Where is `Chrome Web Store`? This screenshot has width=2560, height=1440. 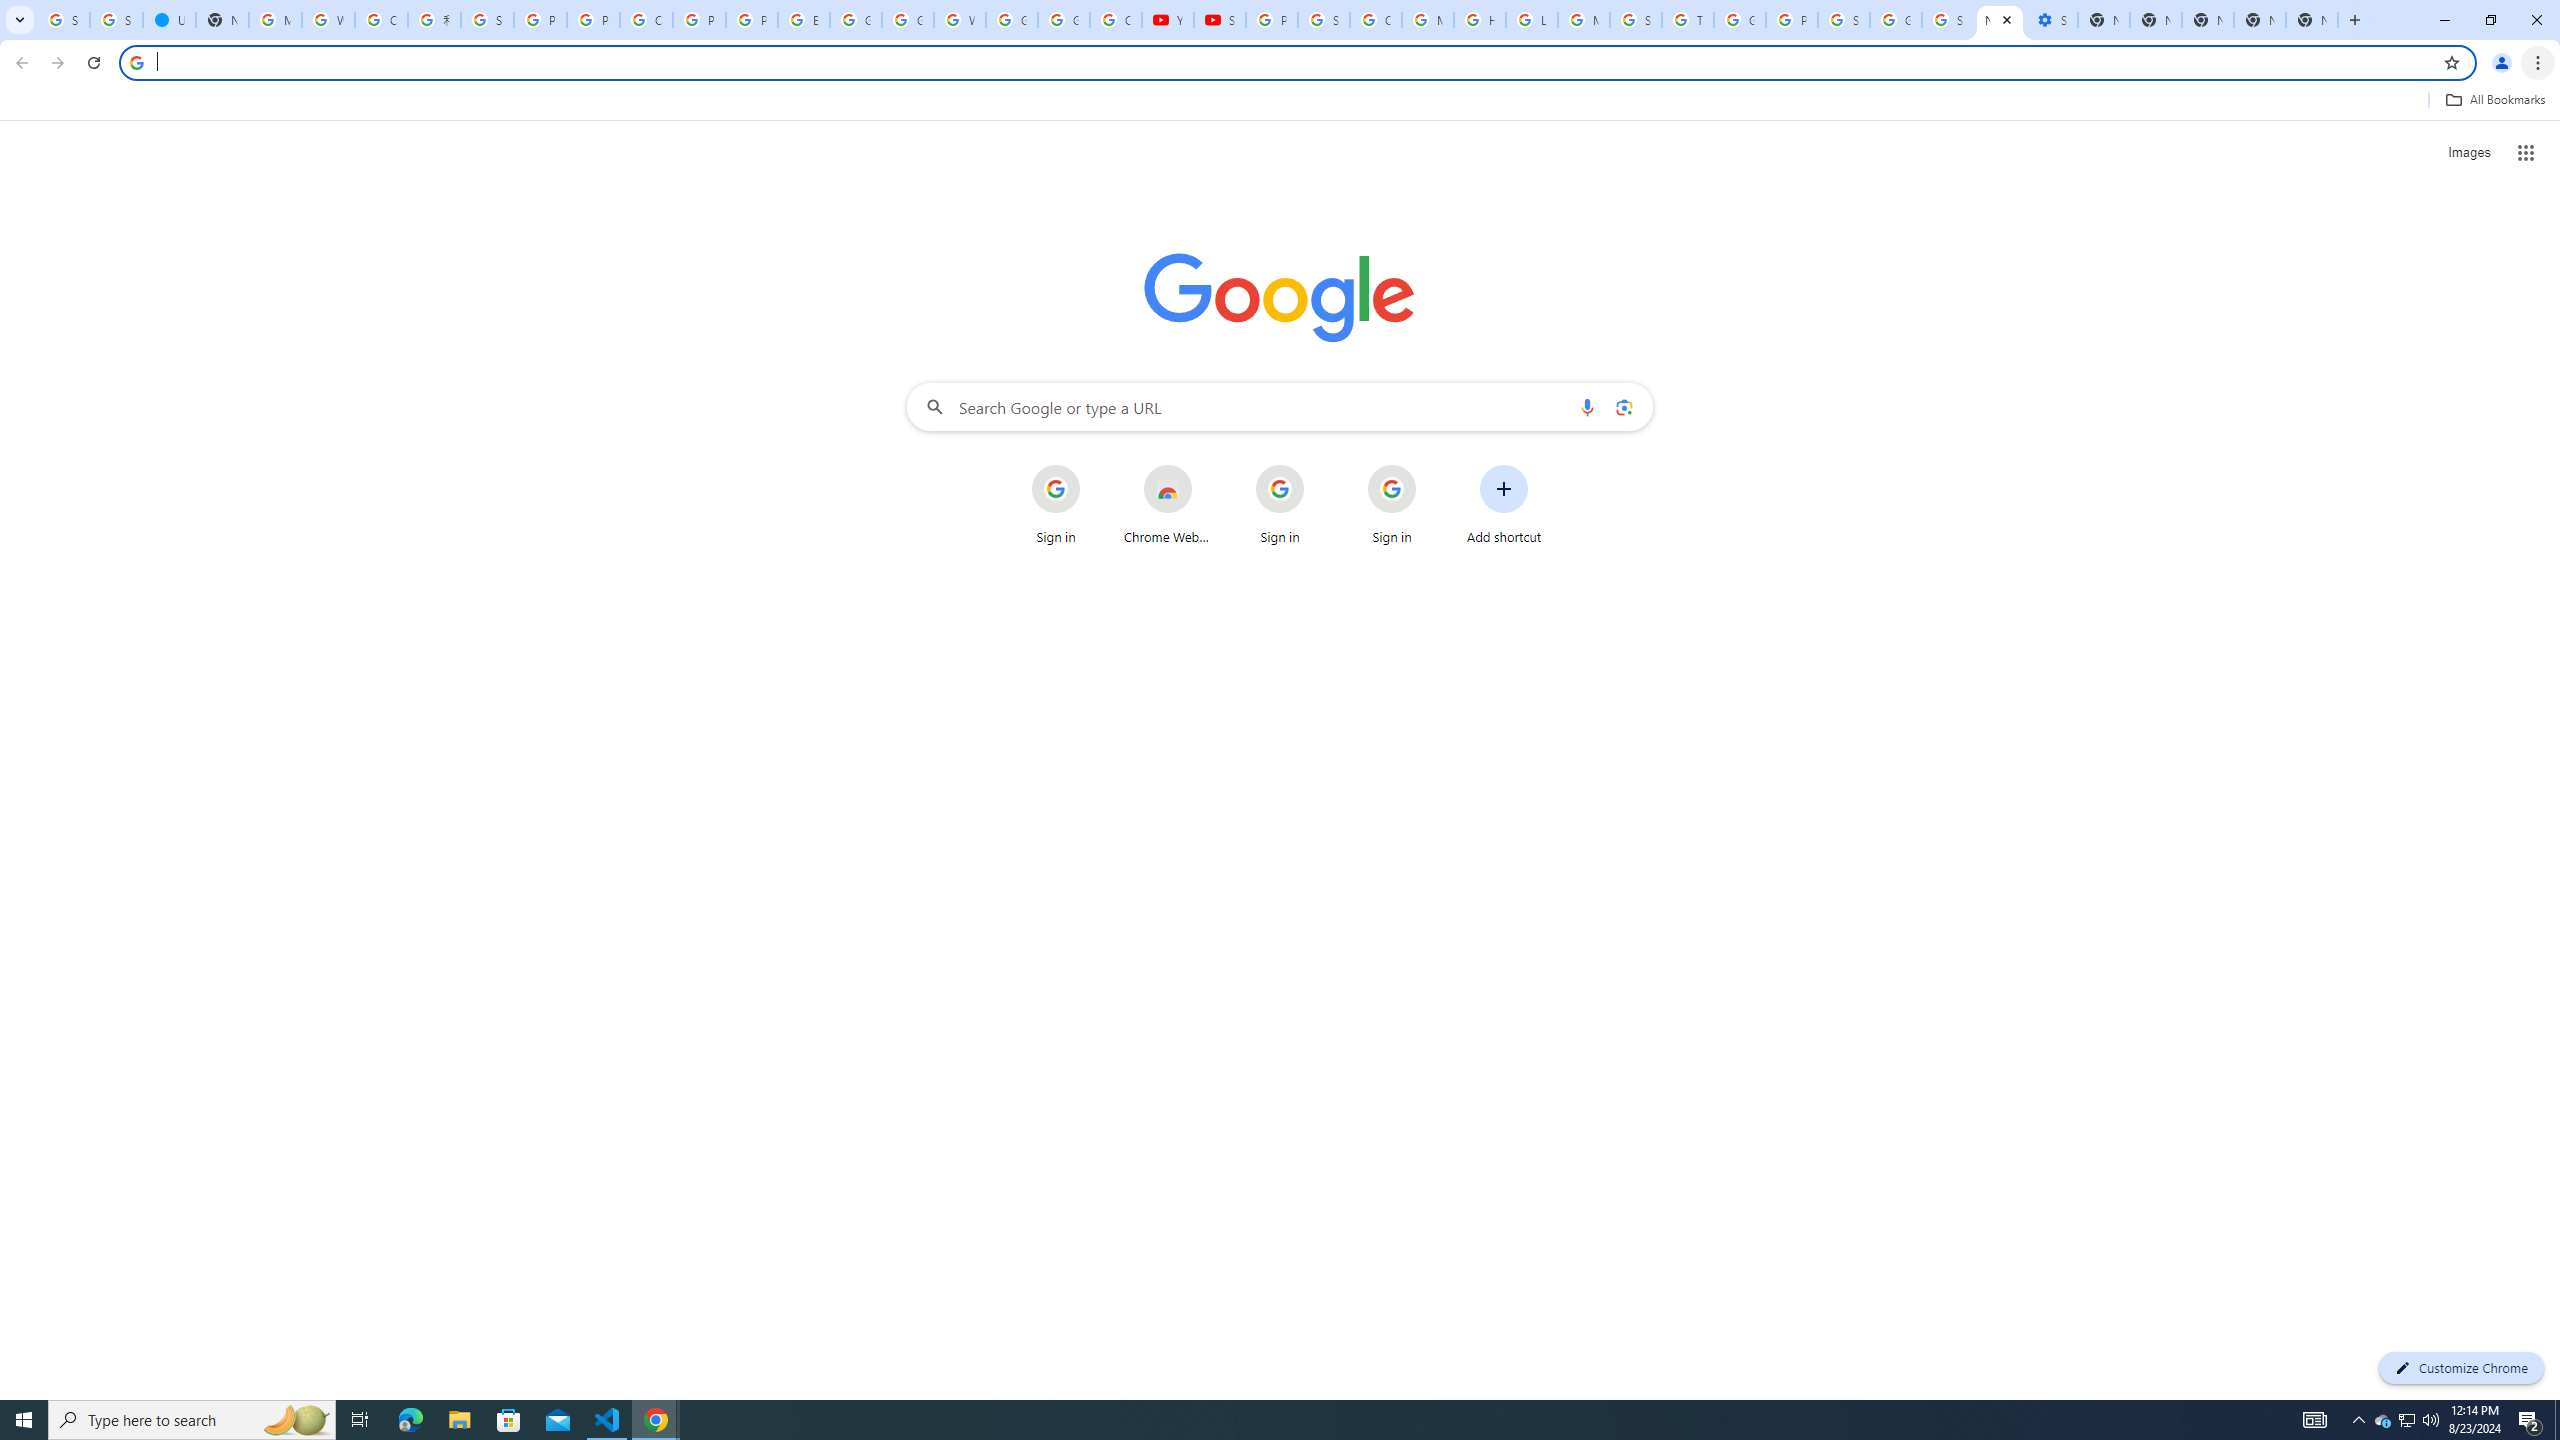
Chrome Web Store is located at coordinates (1167, 505).